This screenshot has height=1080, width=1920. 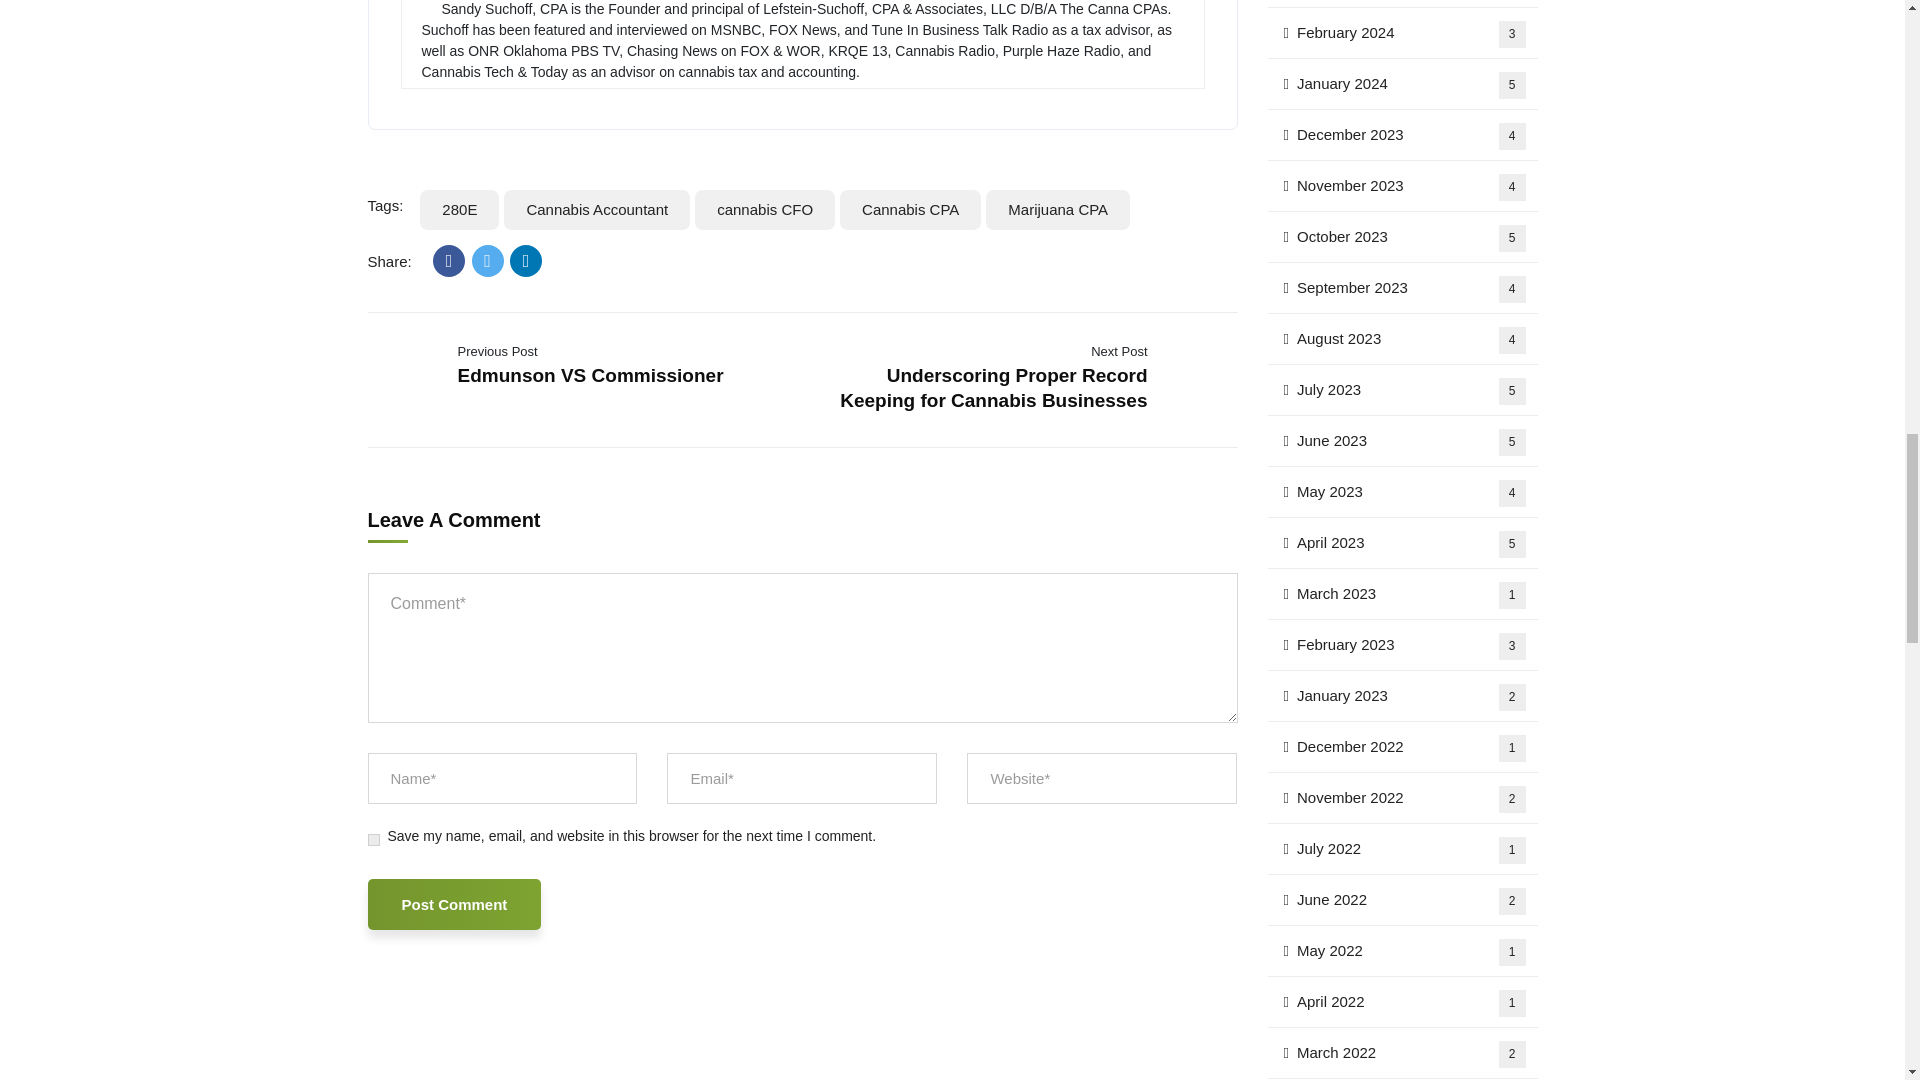 I want to click on Twitter, so click(x=488, y=260).